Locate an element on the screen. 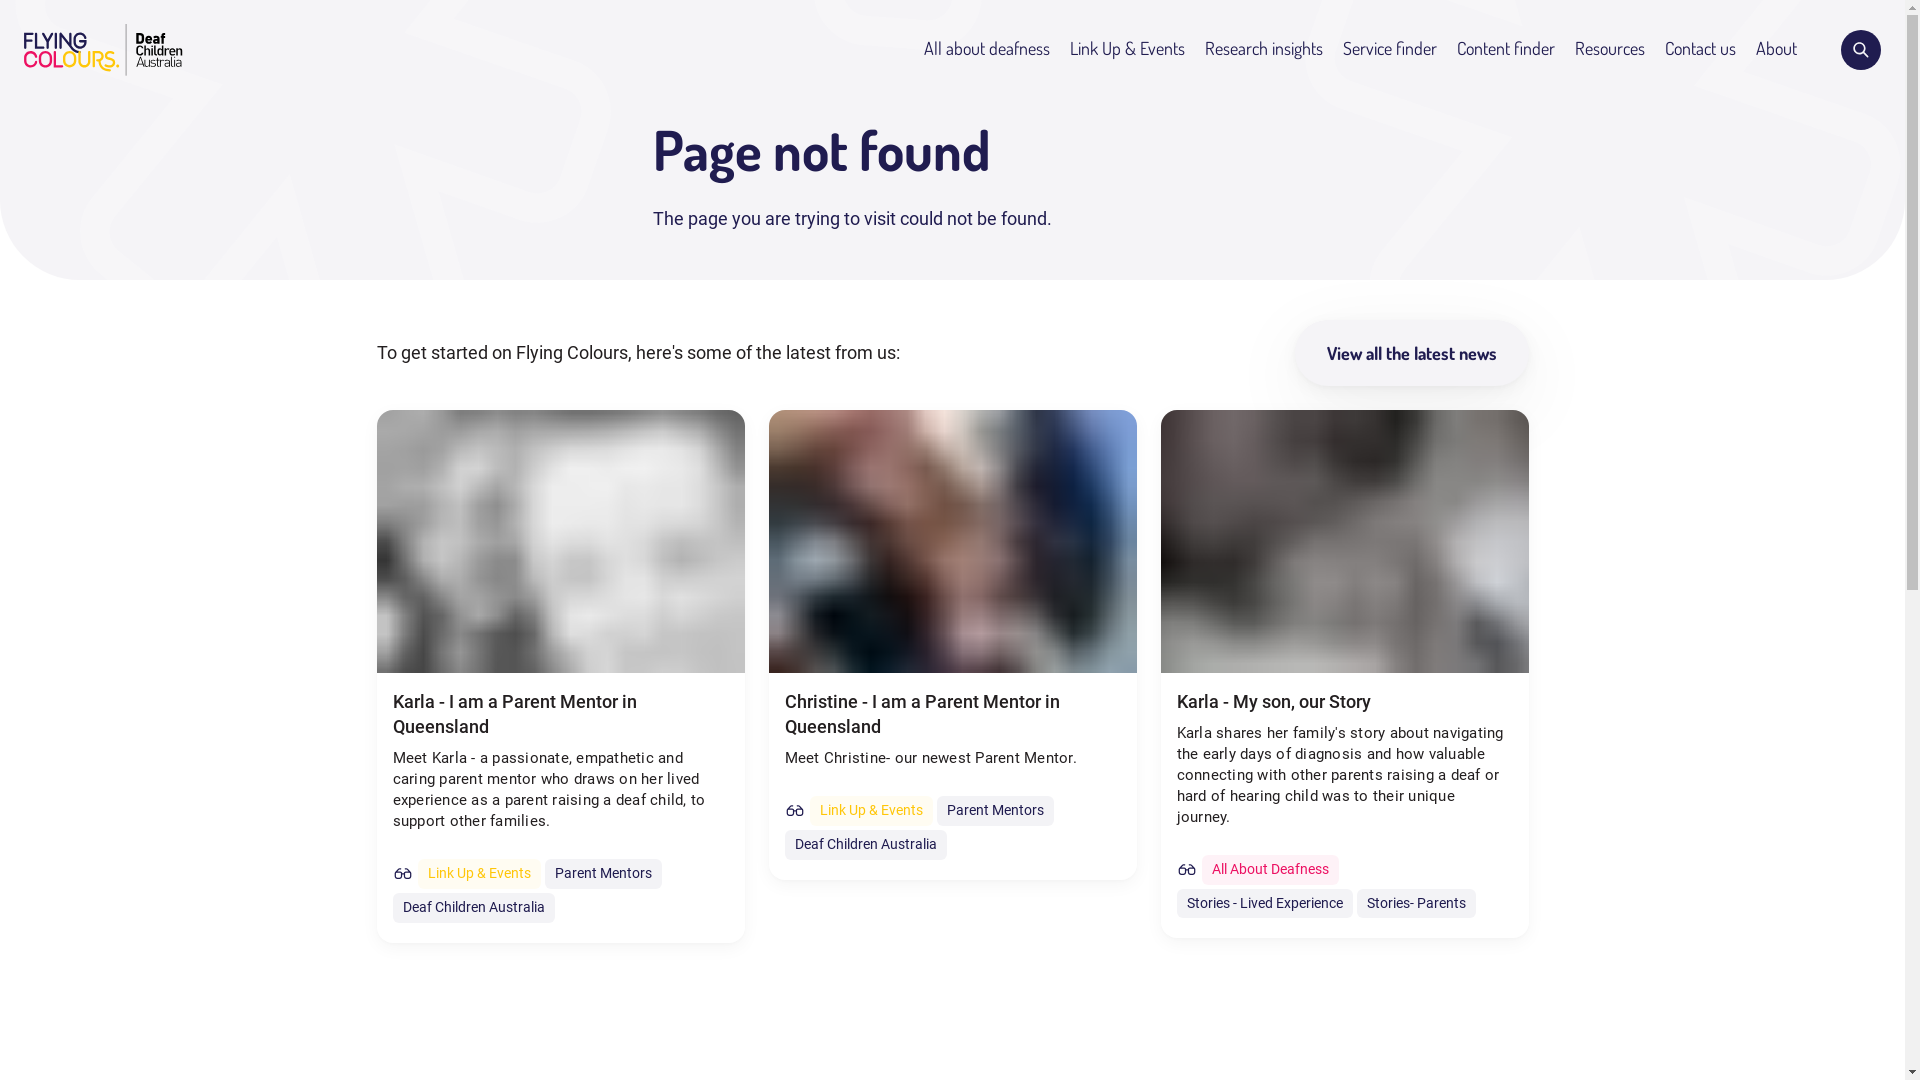  Resources is located at coordinates (1610, 48).